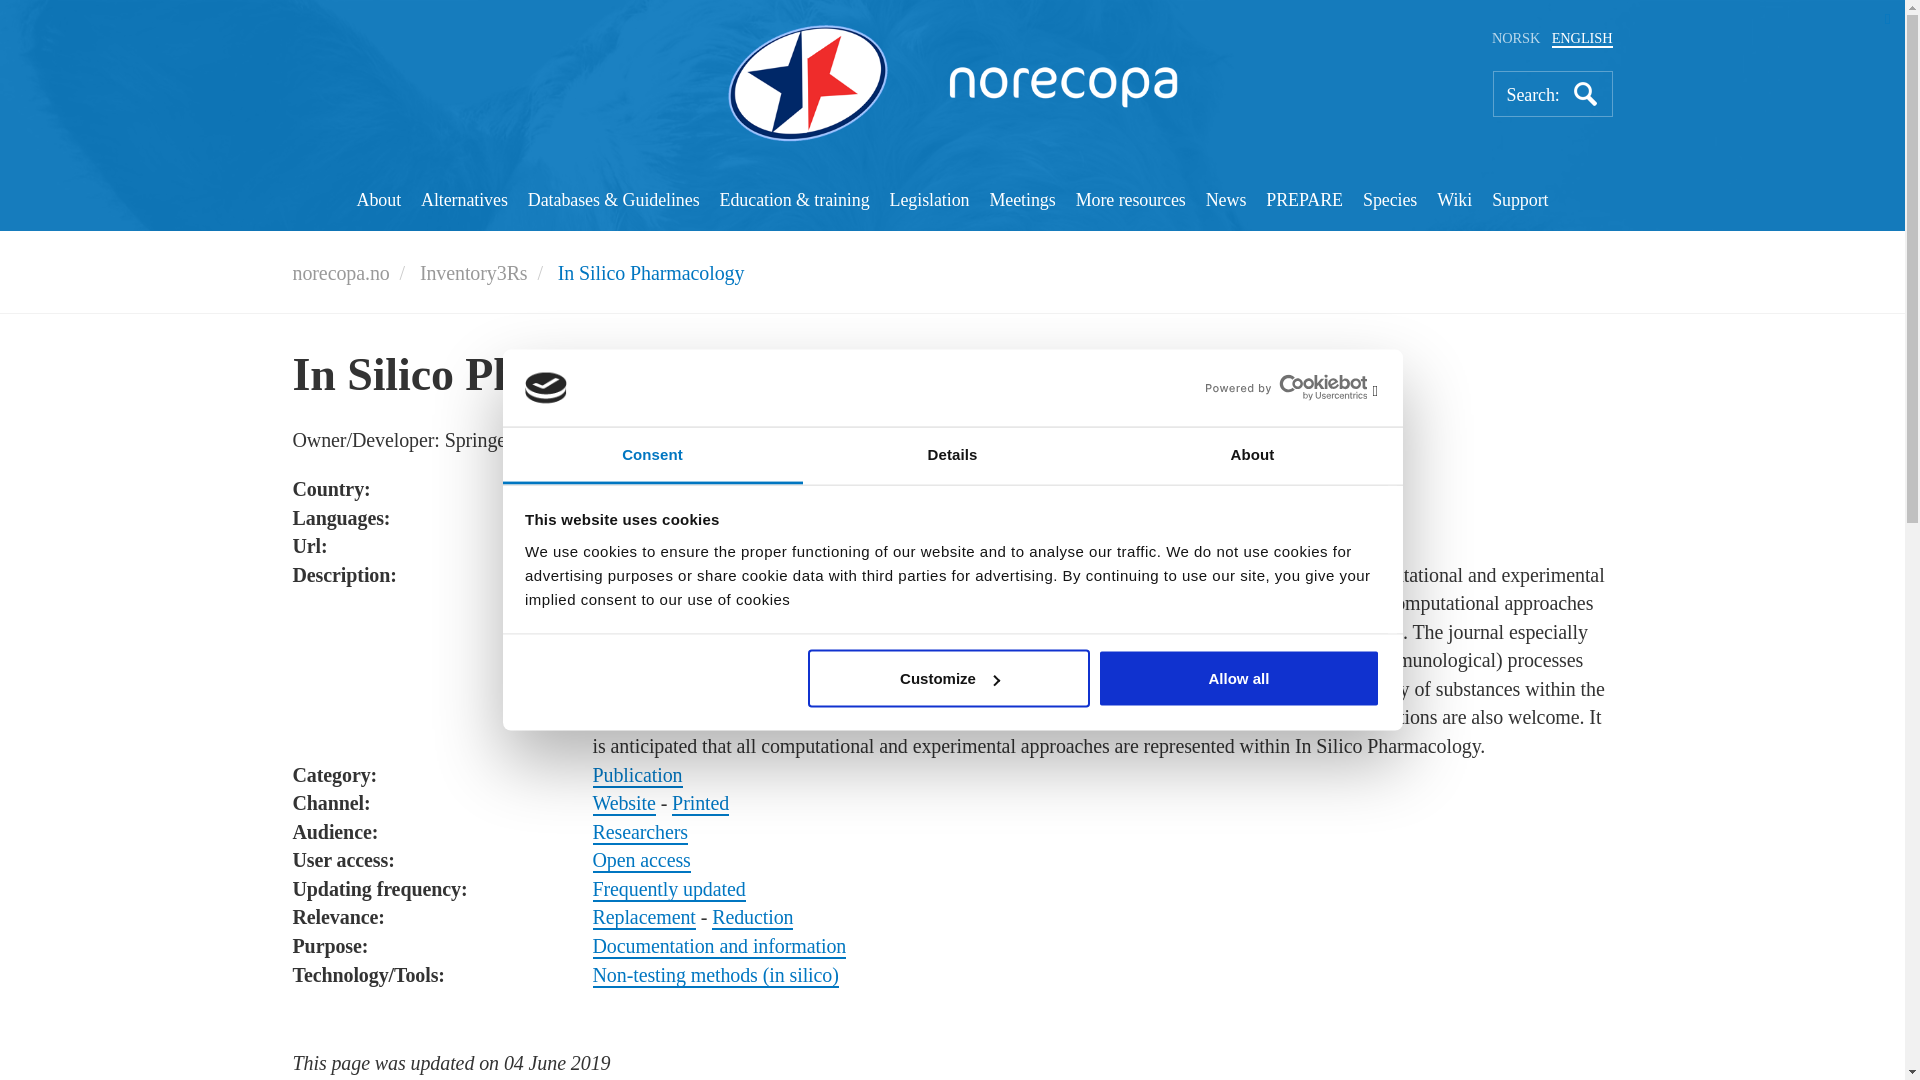  Describe the element at coordinates (949, 679) in the screenshot. I see `Customize` at that location.